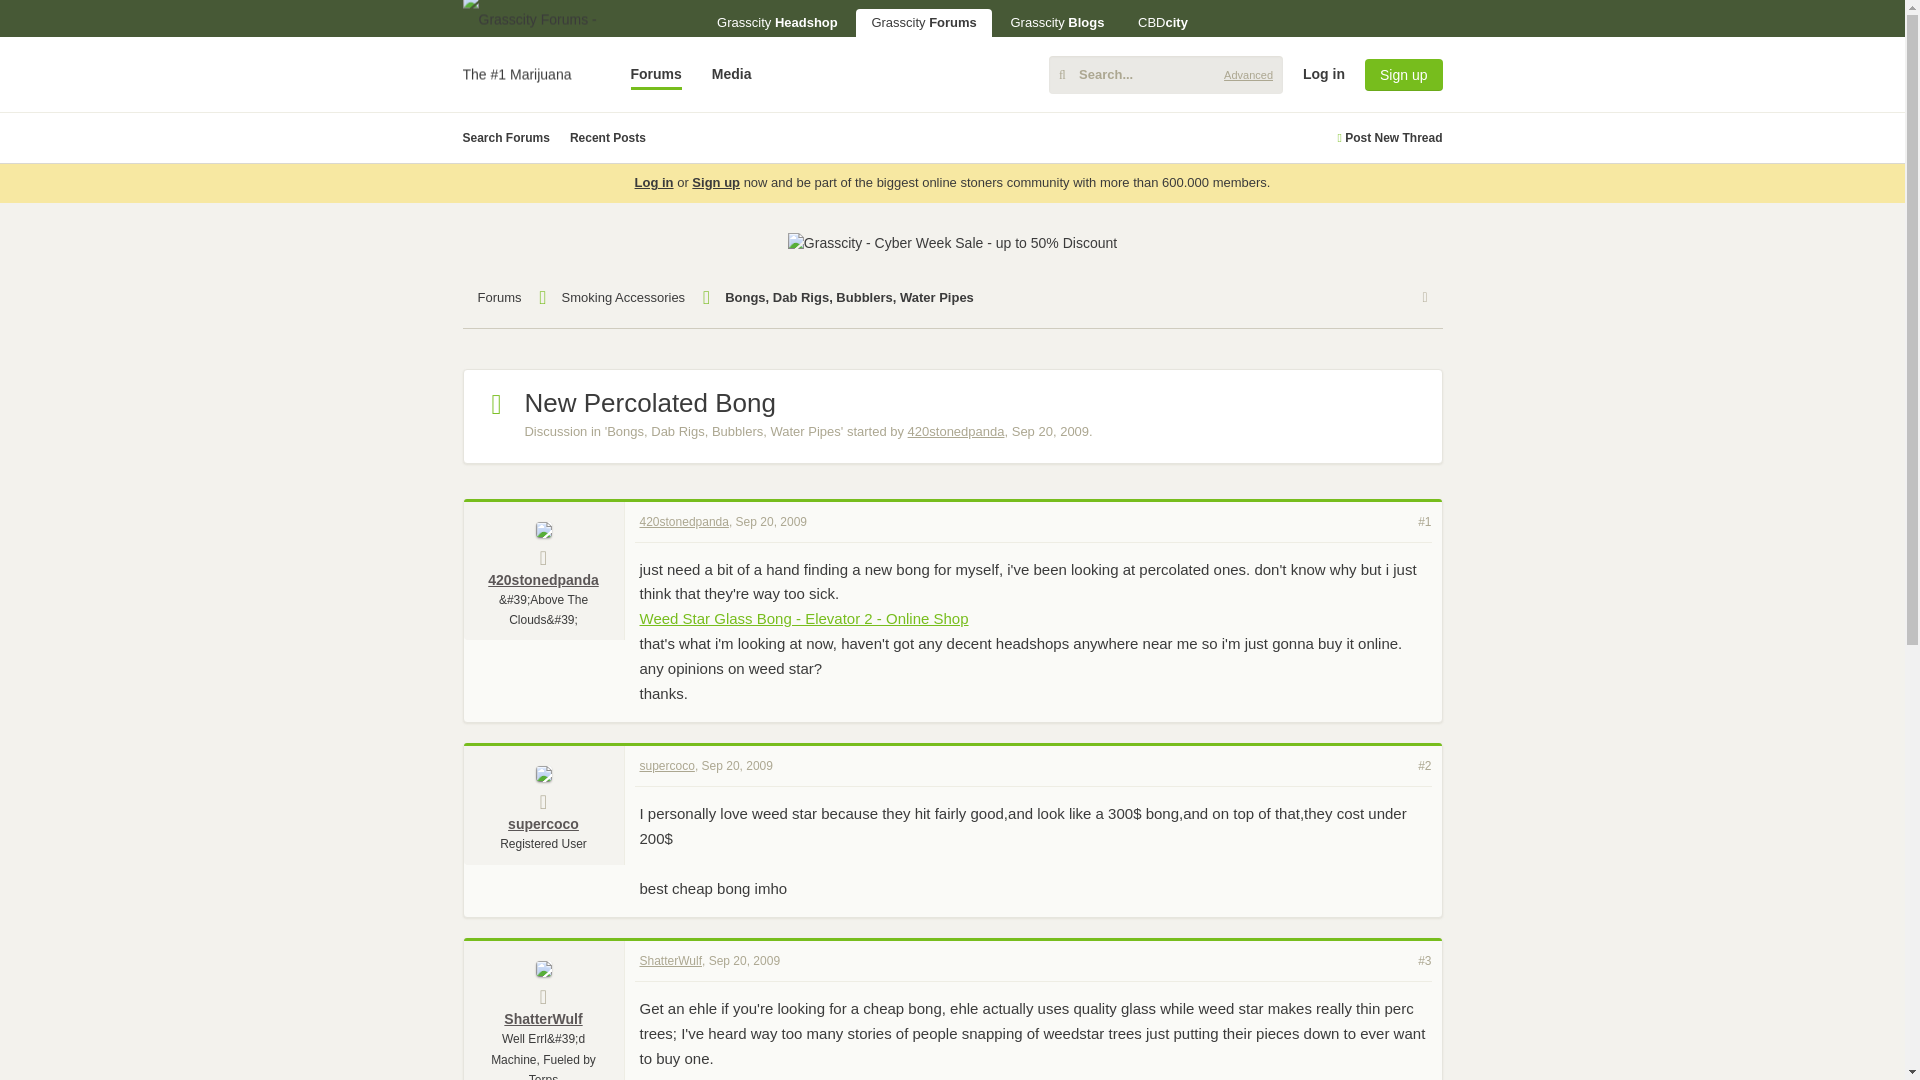  I want to click on Media, so click(731, 74).